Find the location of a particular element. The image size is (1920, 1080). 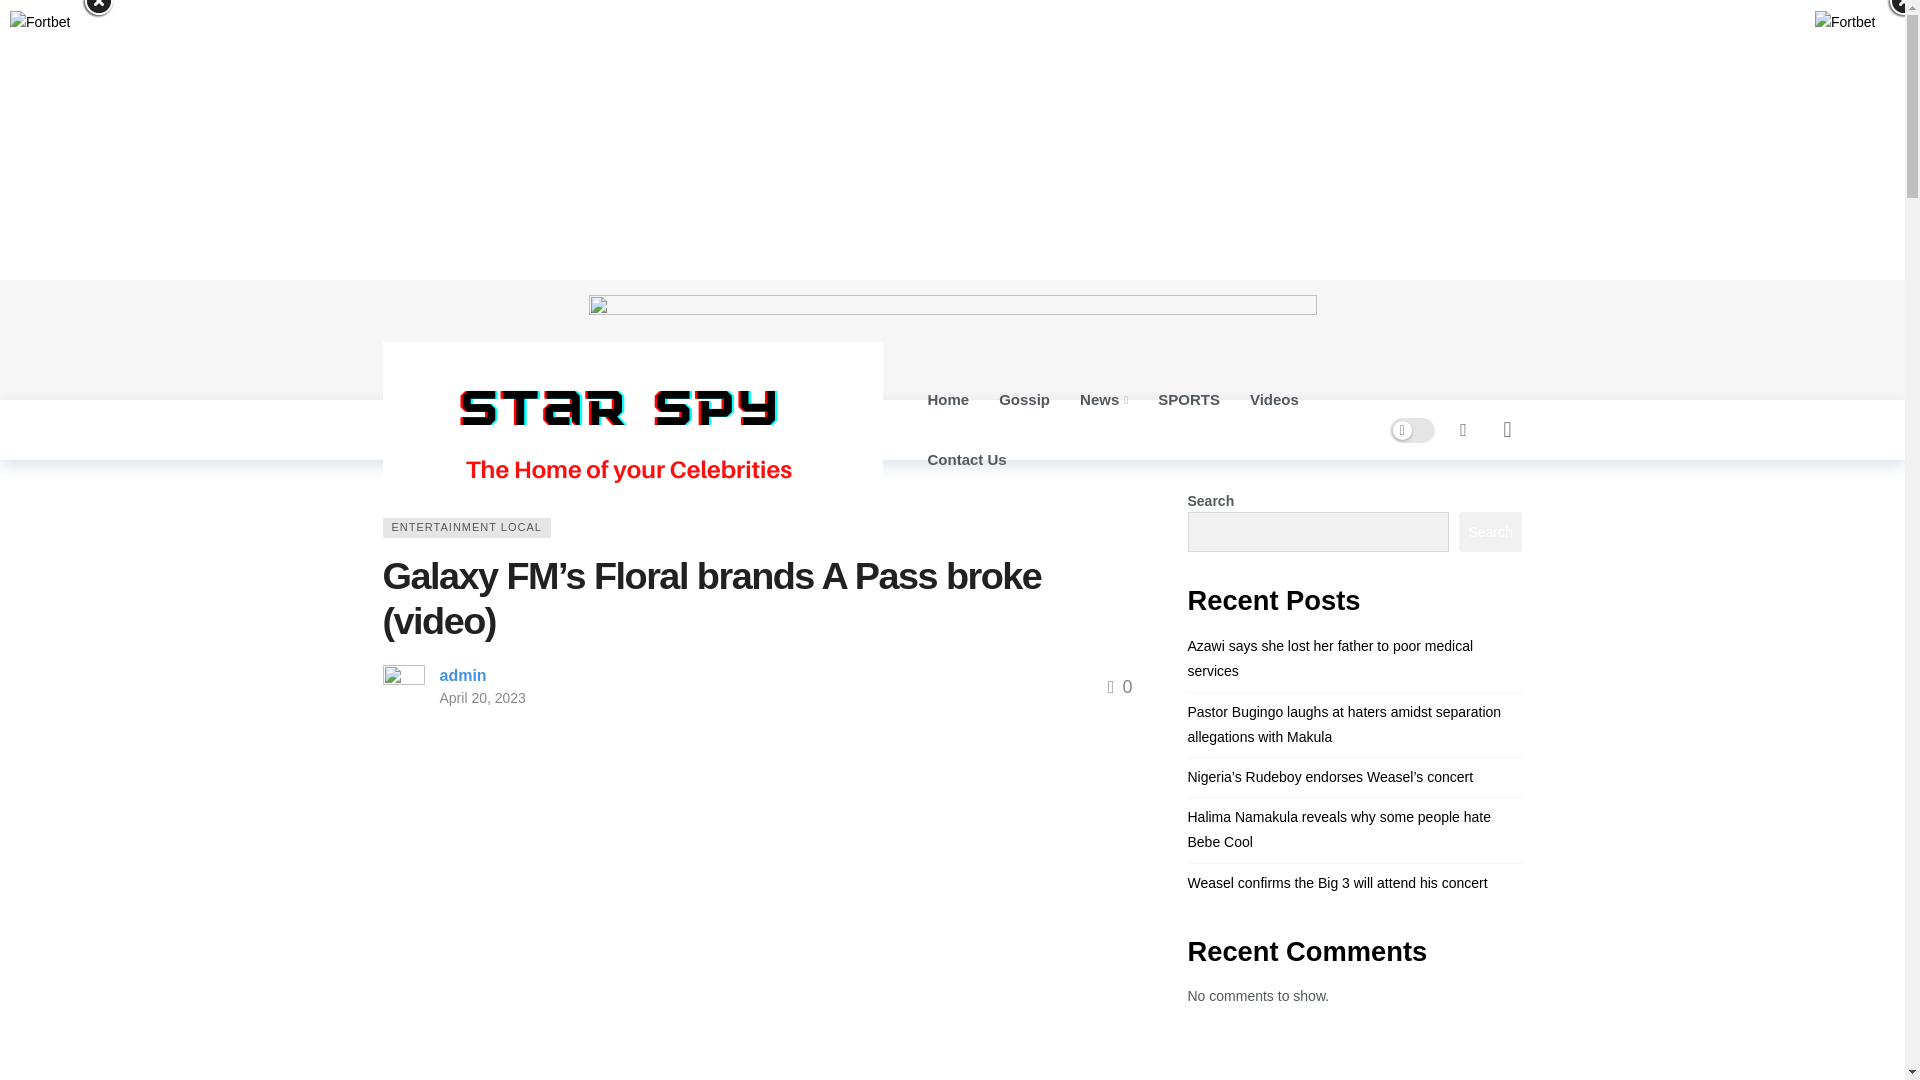

ENTERTAINMENT LOCAL is located at coordinates (466, 527).